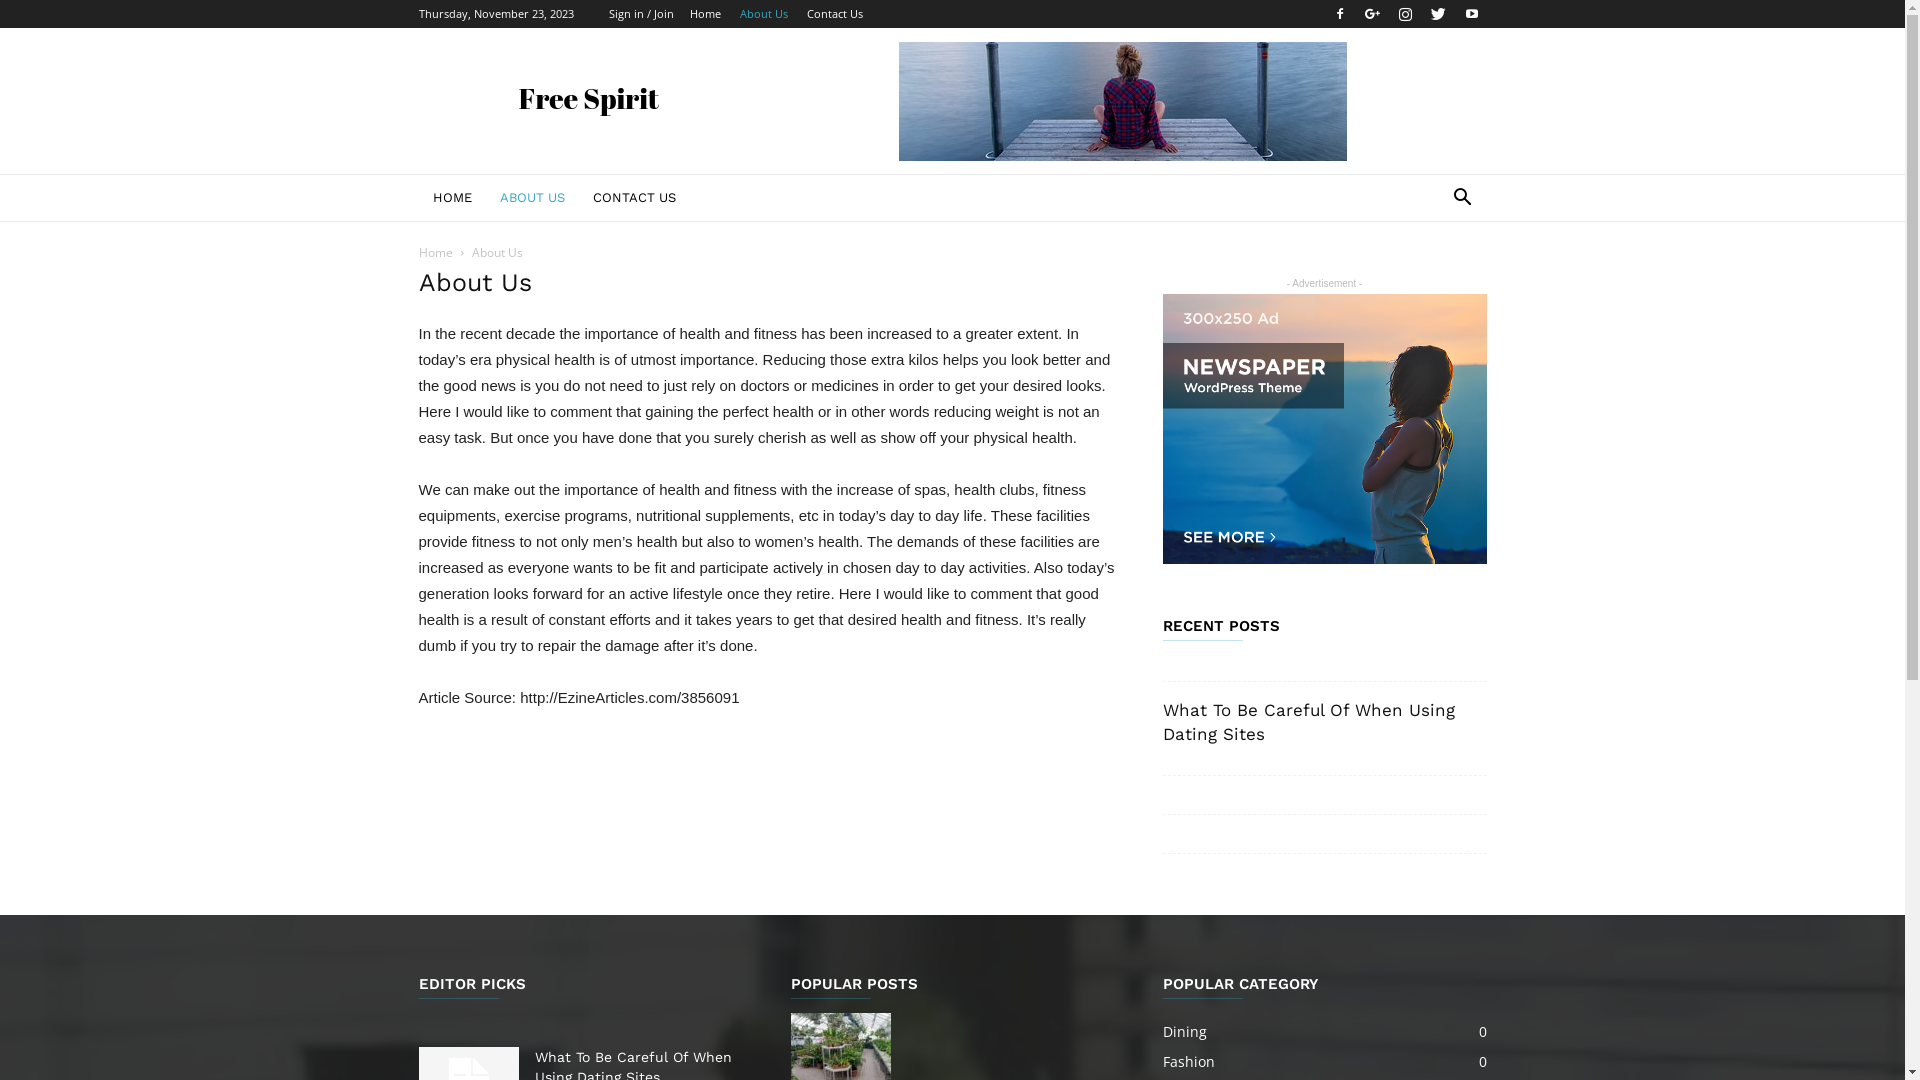 The image size is (1920, 1080). I want to click on Home, so click(435, 252).